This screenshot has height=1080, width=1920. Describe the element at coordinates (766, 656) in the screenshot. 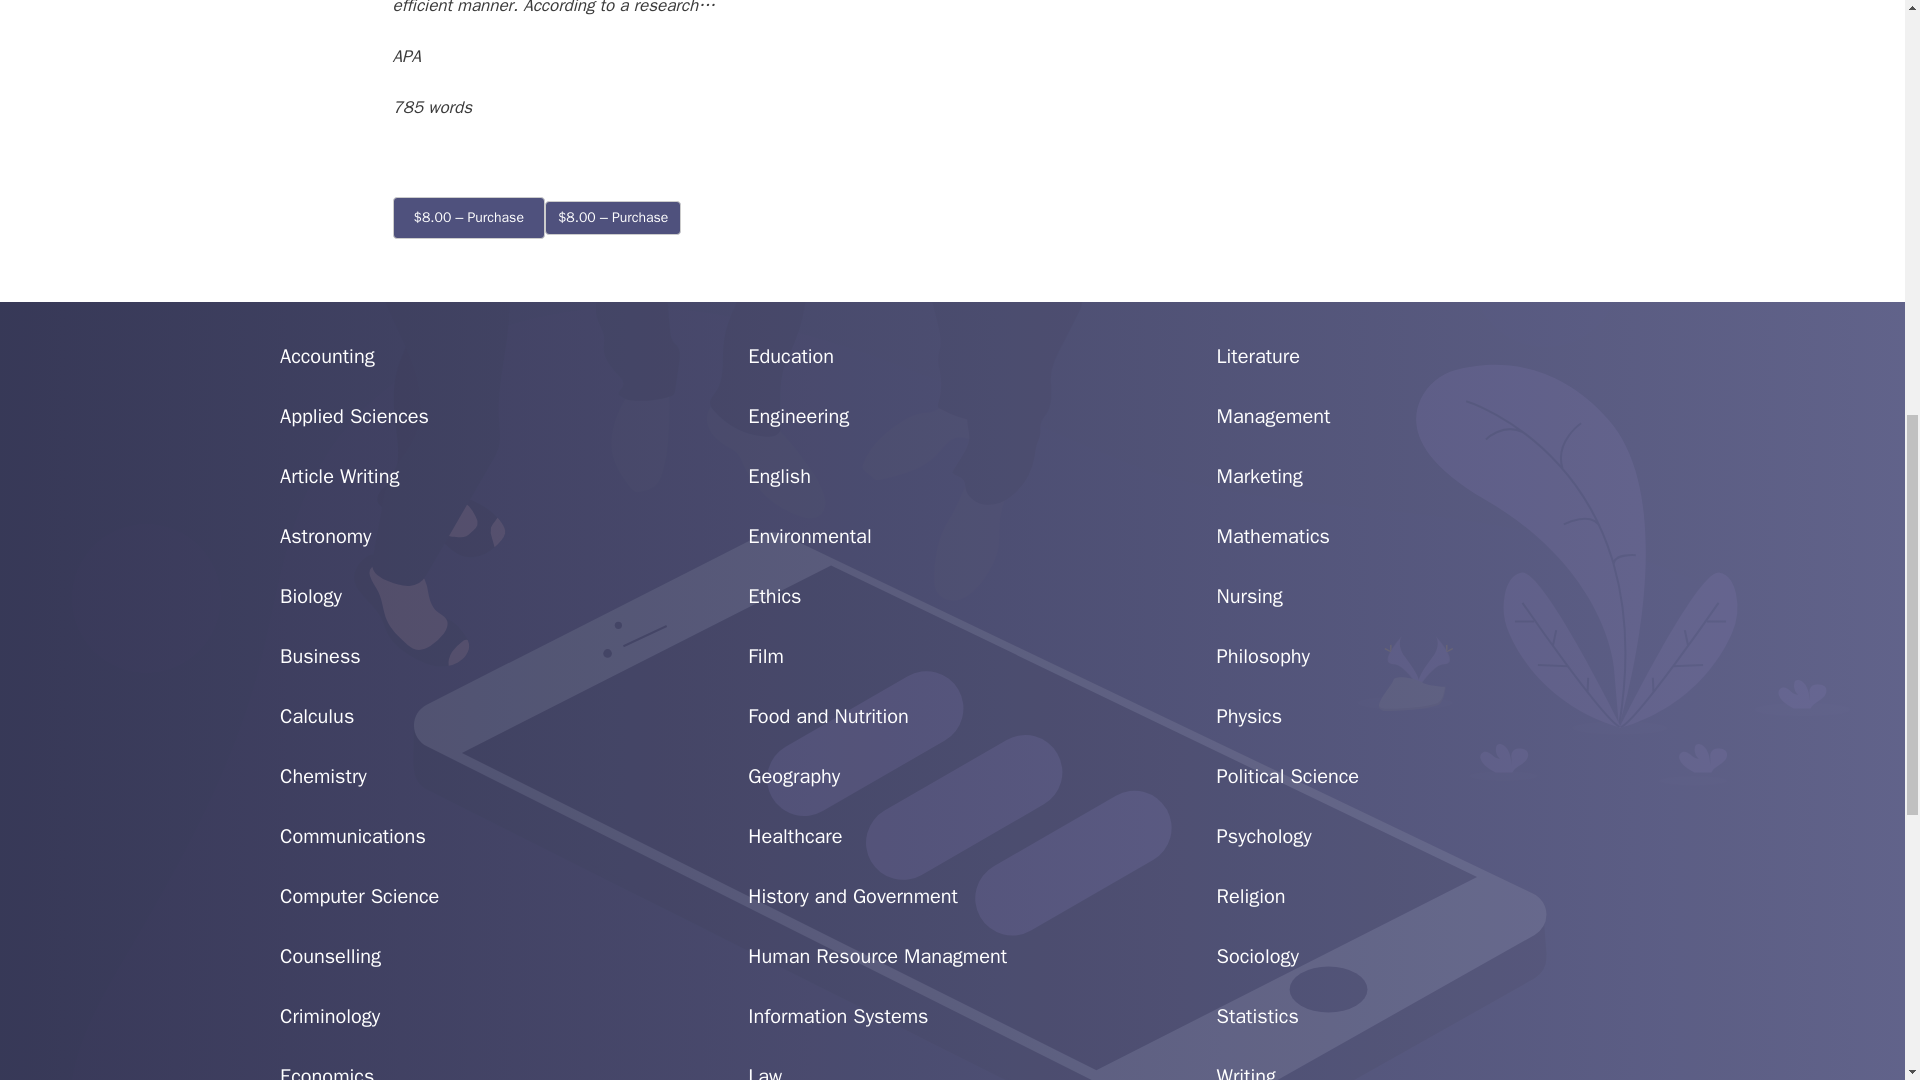

I see `Film` at that location.